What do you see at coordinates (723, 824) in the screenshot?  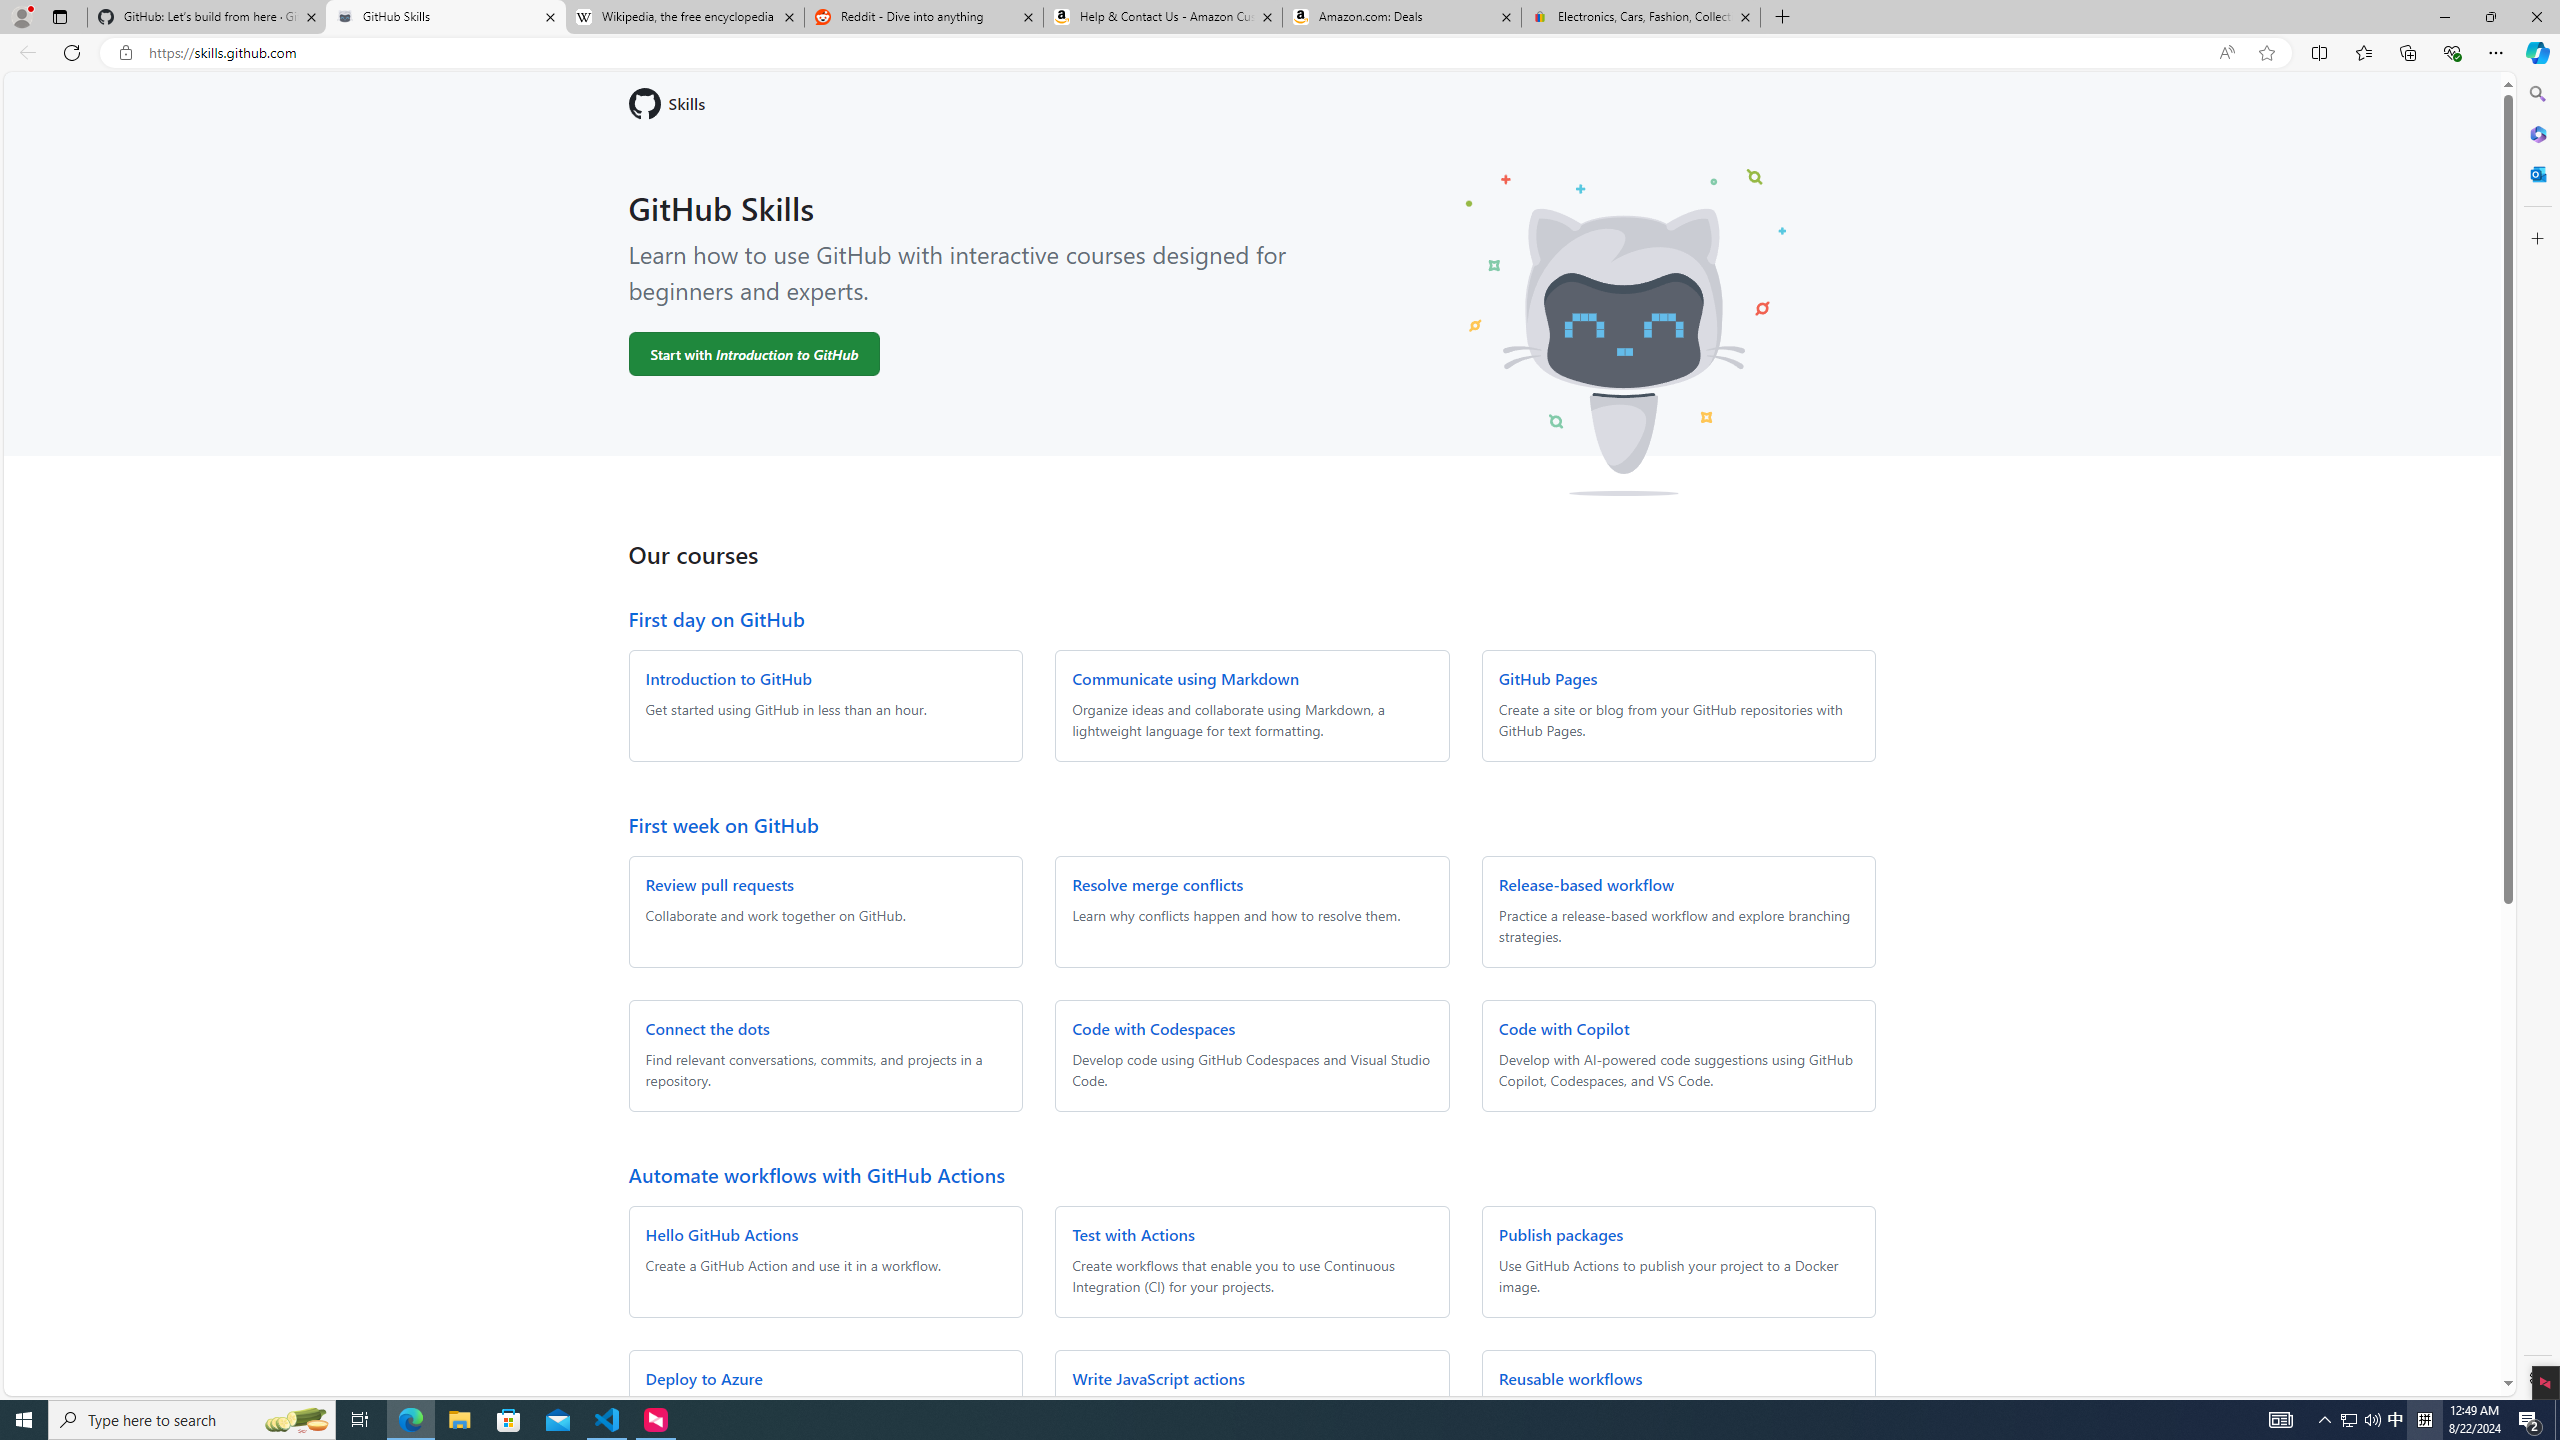 I see `First week on GitHub` at bounding box center [723, 824].